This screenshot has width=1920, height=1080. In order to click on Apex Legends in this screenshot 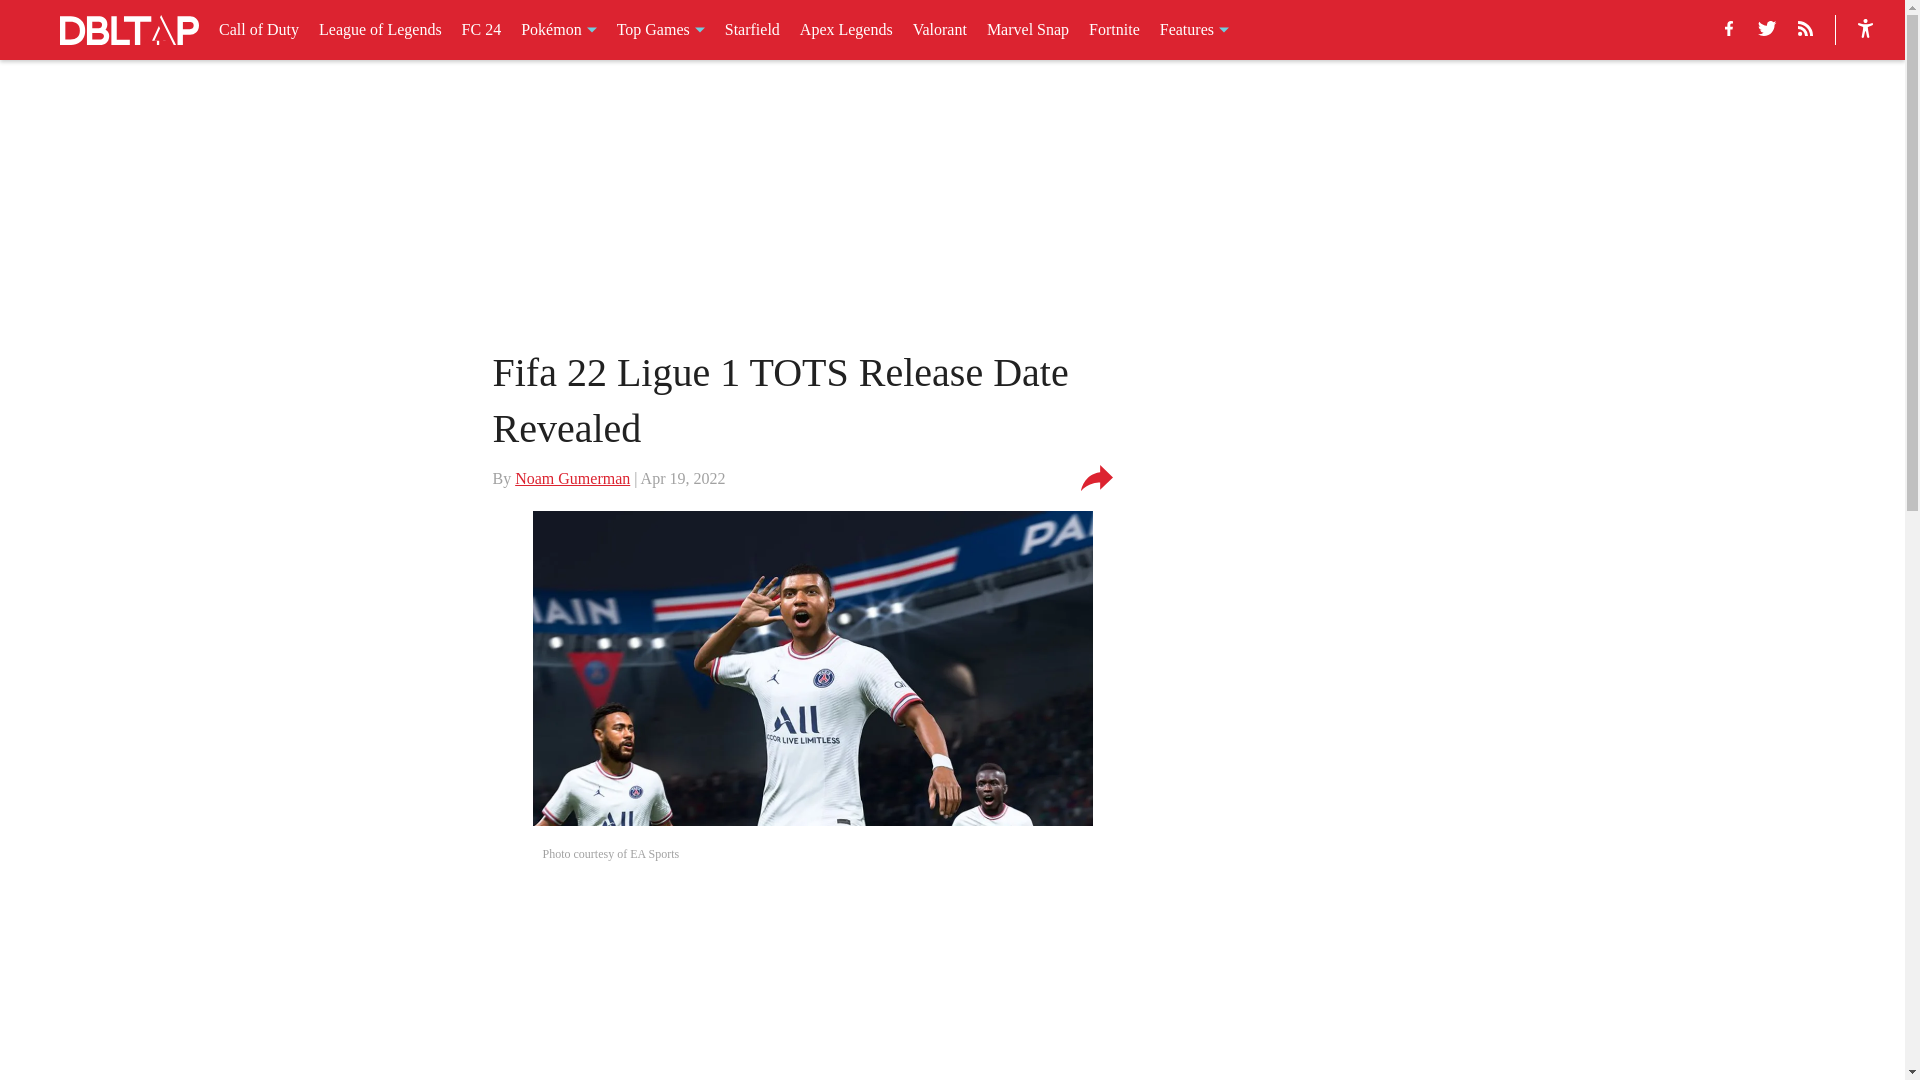, I will do `click(846, 30)`.